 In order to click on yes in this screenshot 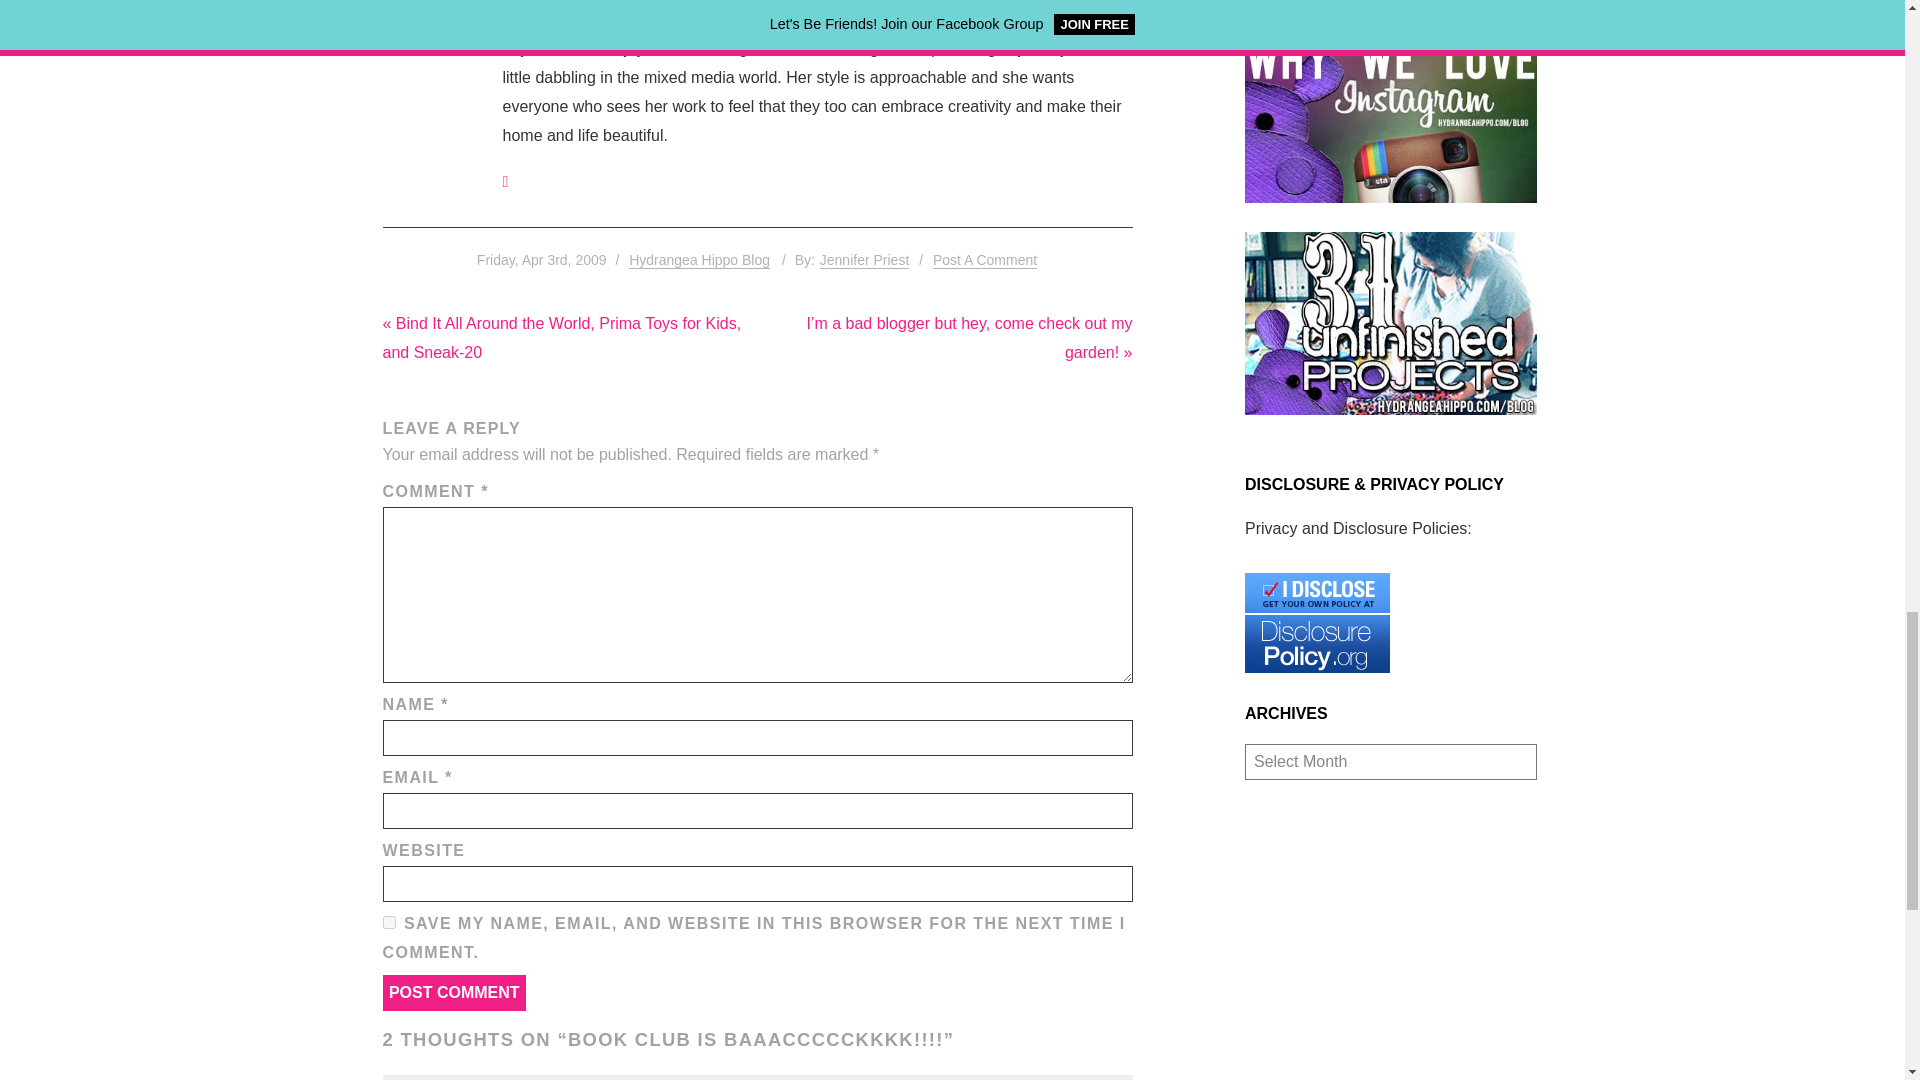, I will do `click(388, 922)`.